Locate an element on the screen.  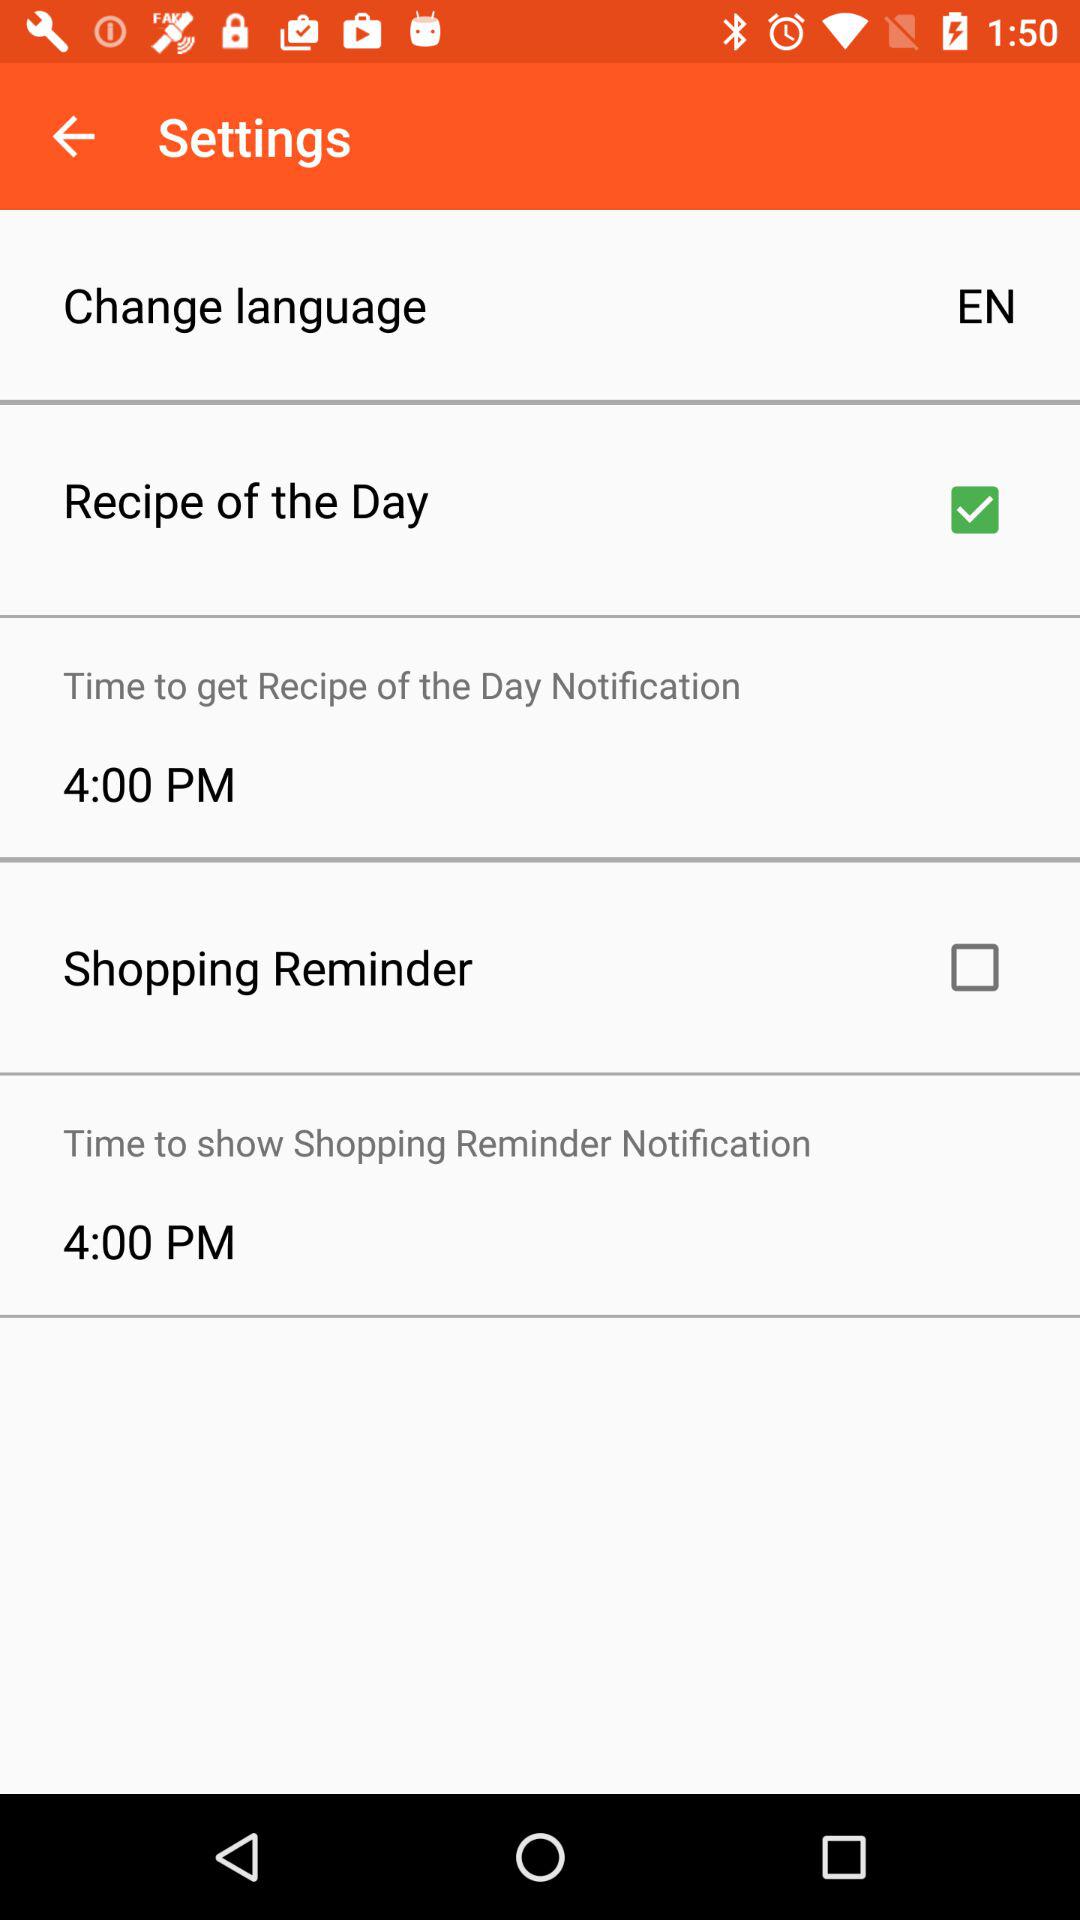
launch the icon above the change language item is located at coordinates (73, 136).